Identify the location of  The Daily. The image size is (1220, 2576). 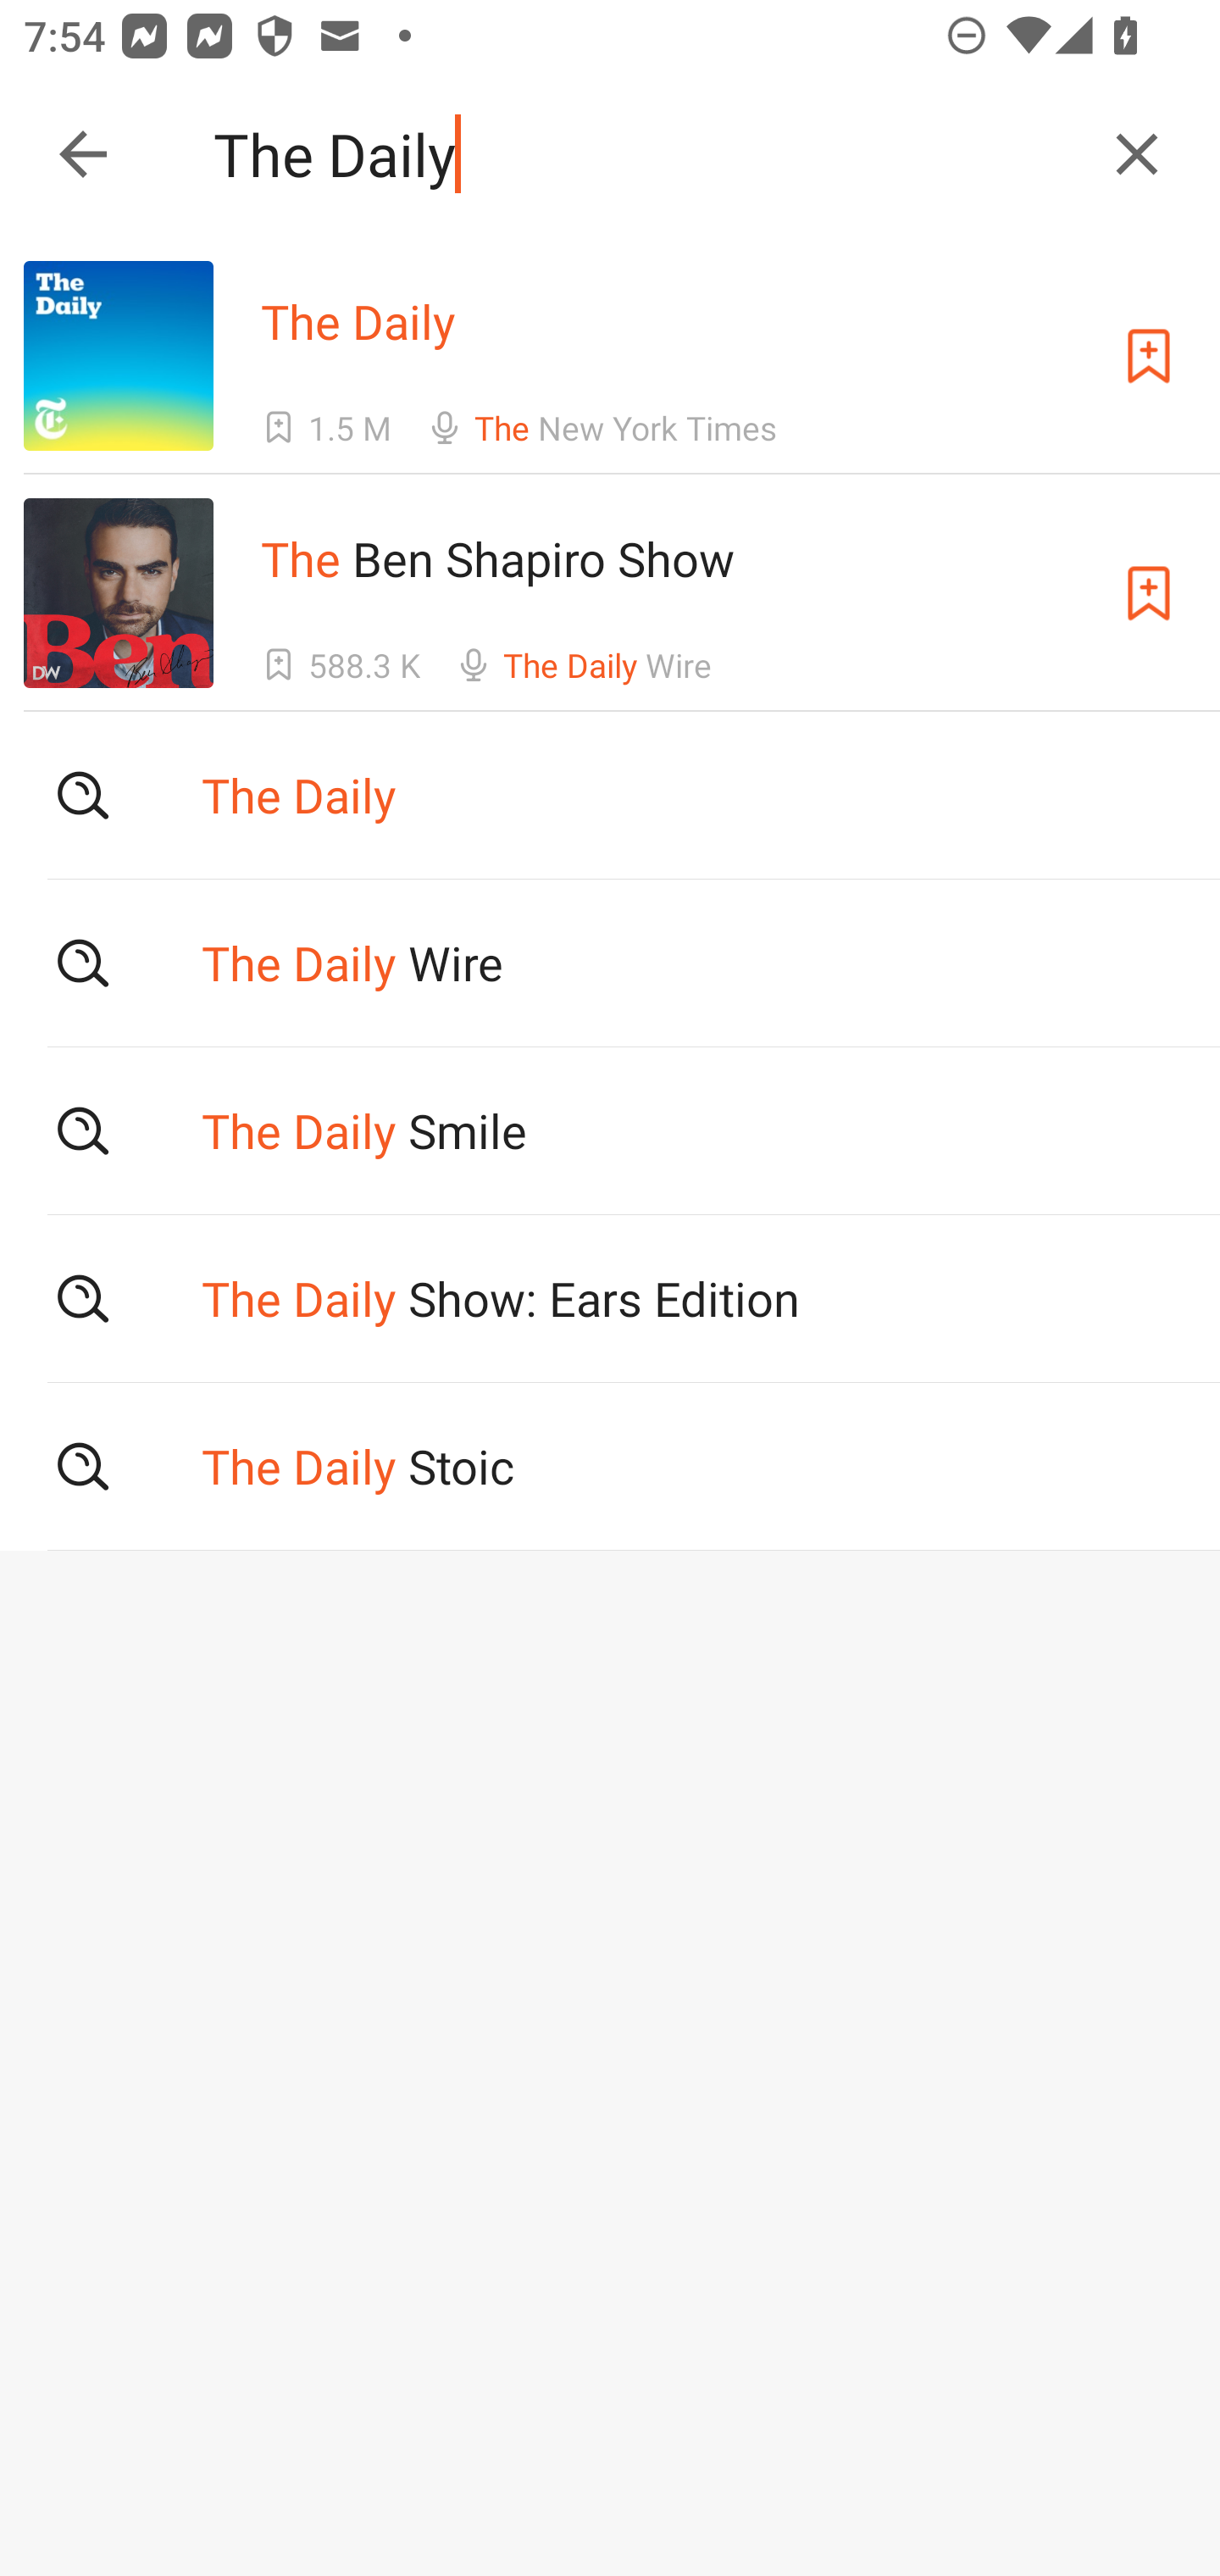
(610, 795).